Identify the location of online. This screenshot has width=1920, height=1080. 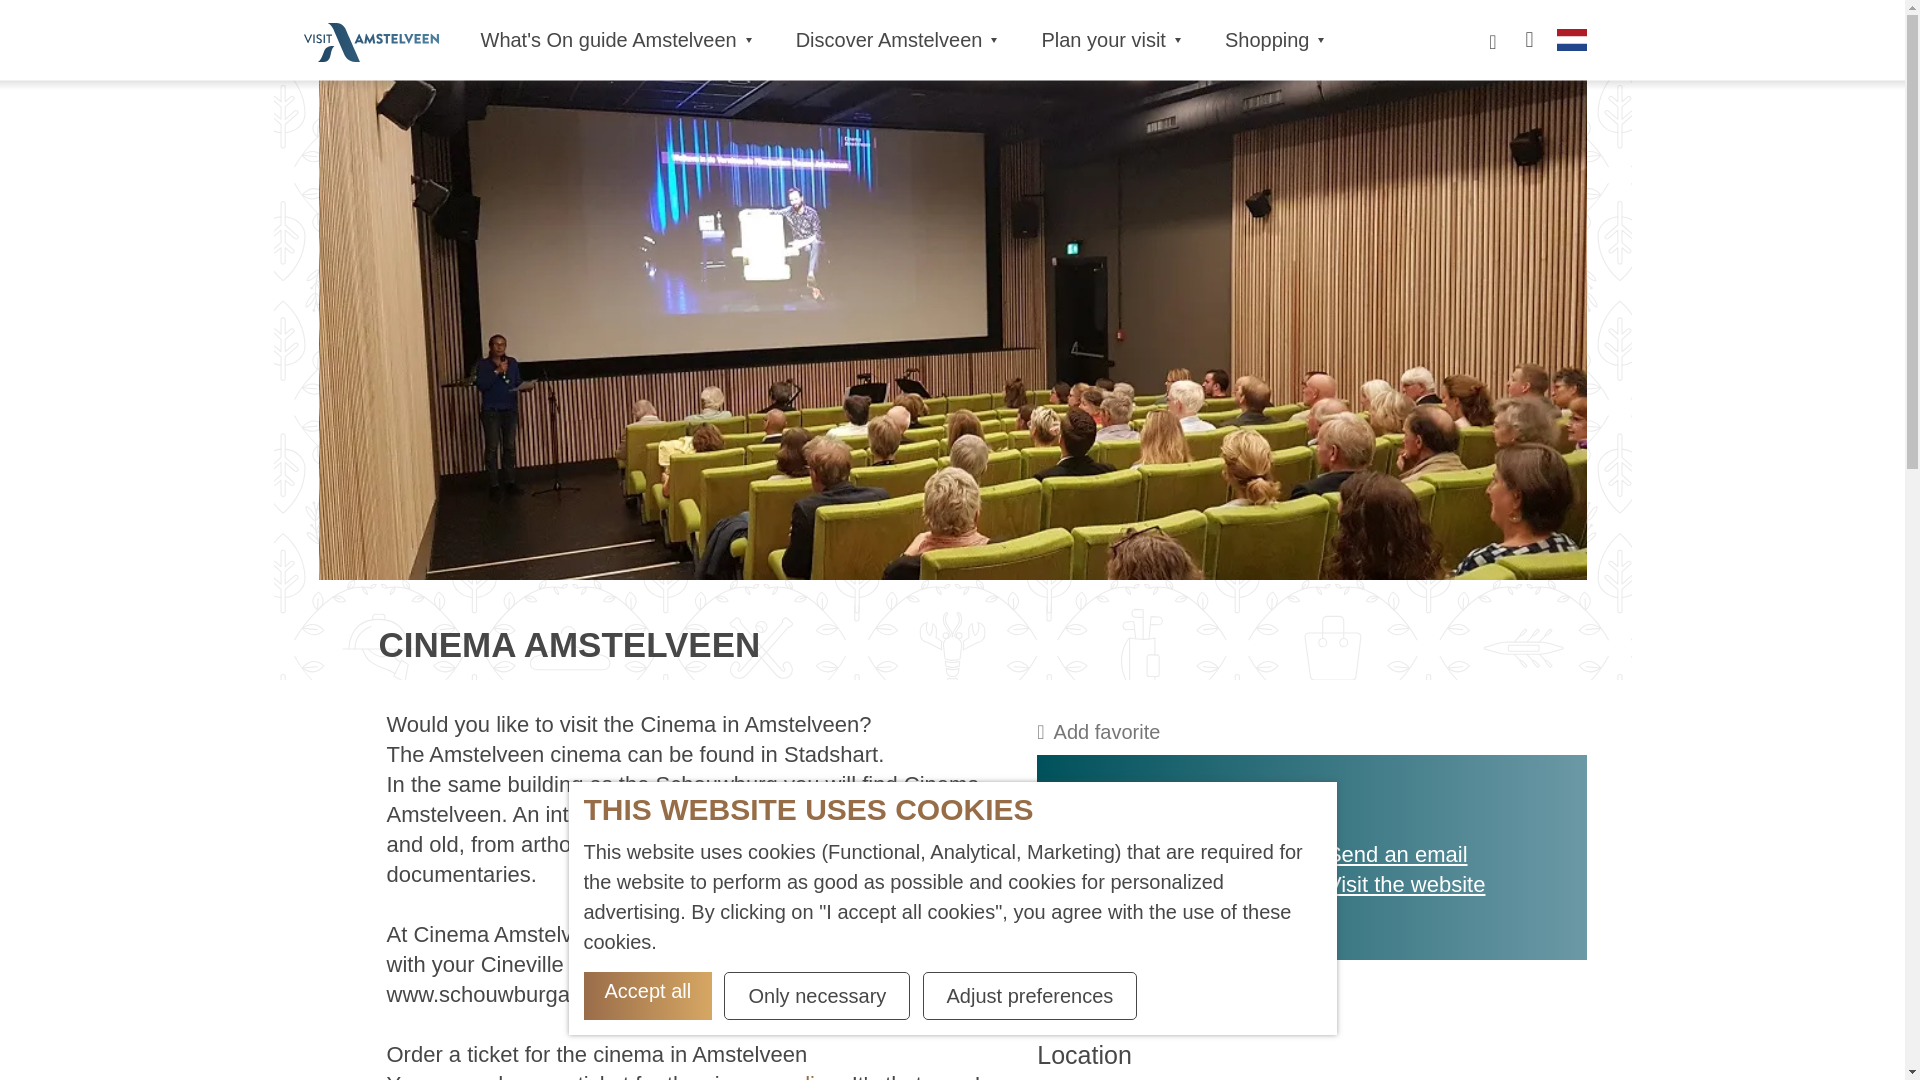
(1098, 732).